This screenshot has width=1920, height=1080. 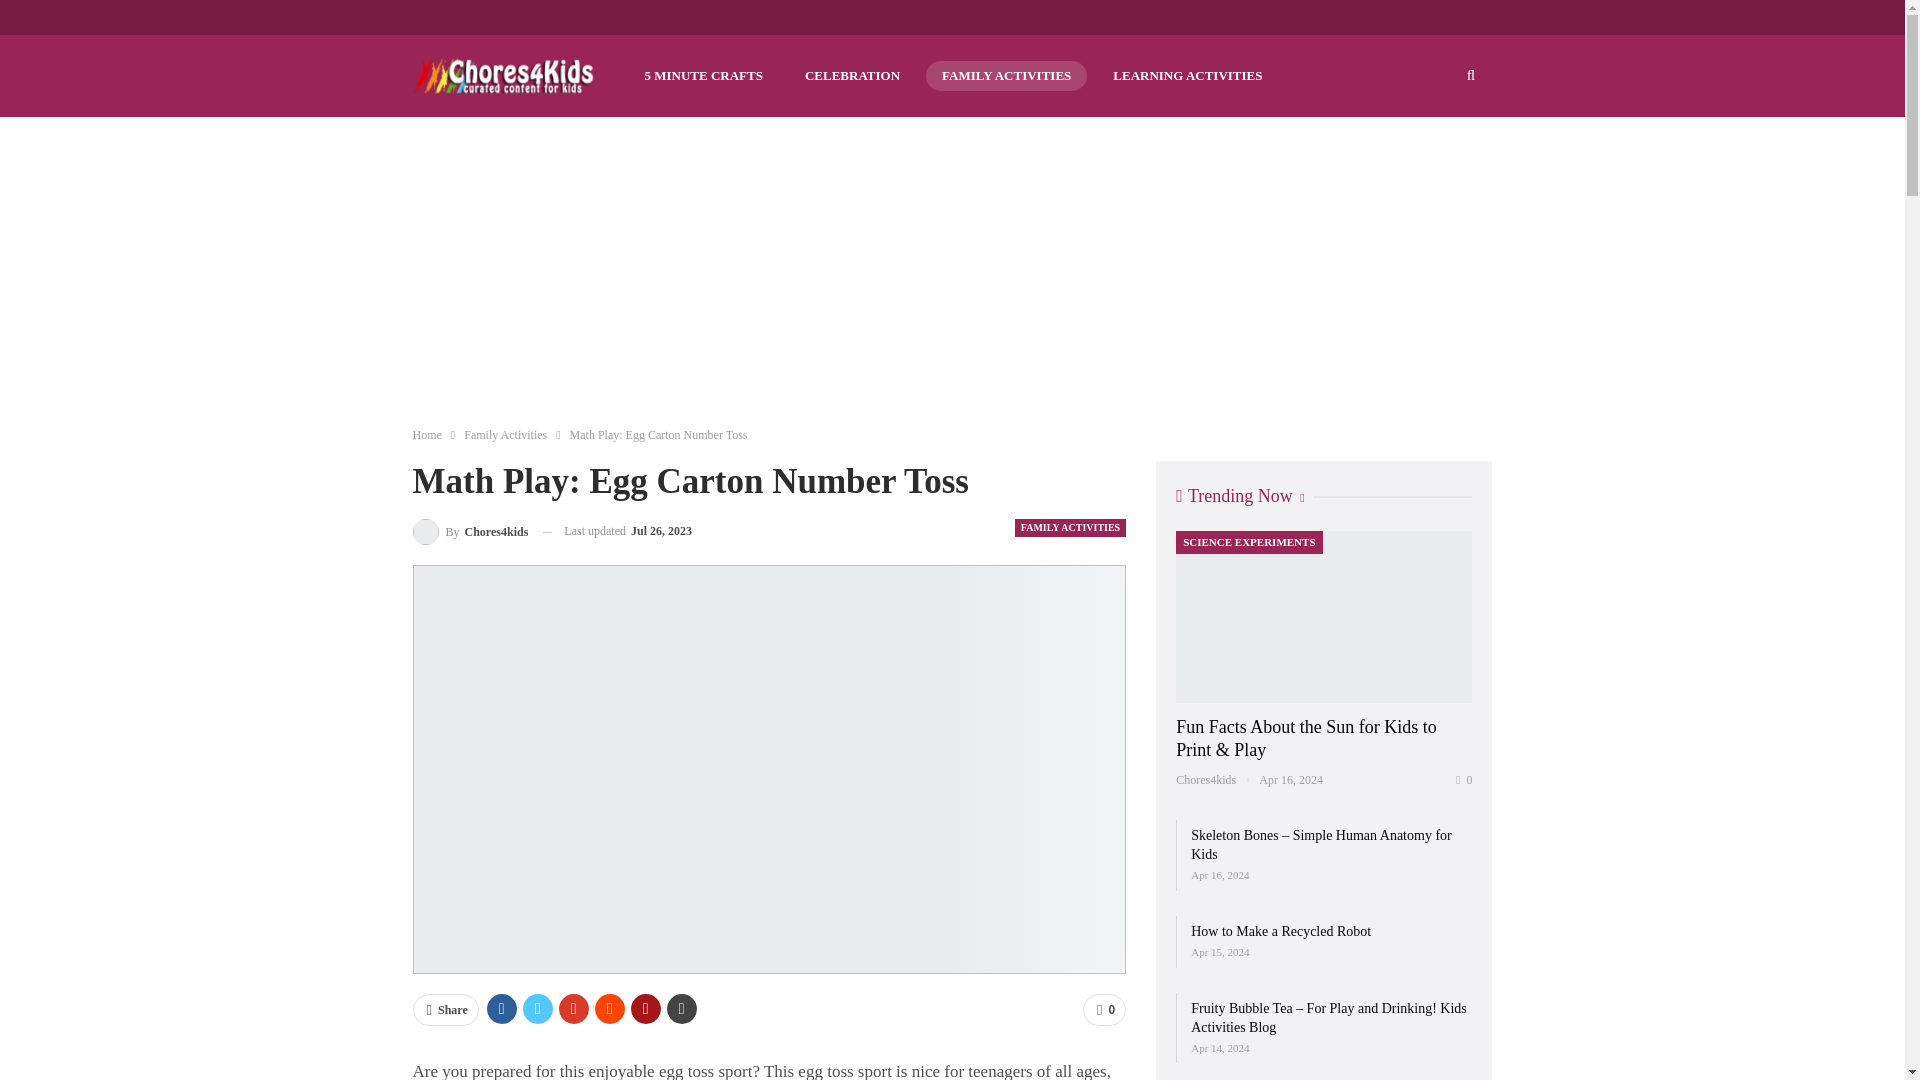 I want to click on Browse Author Articles, so click(x=470, y=532).